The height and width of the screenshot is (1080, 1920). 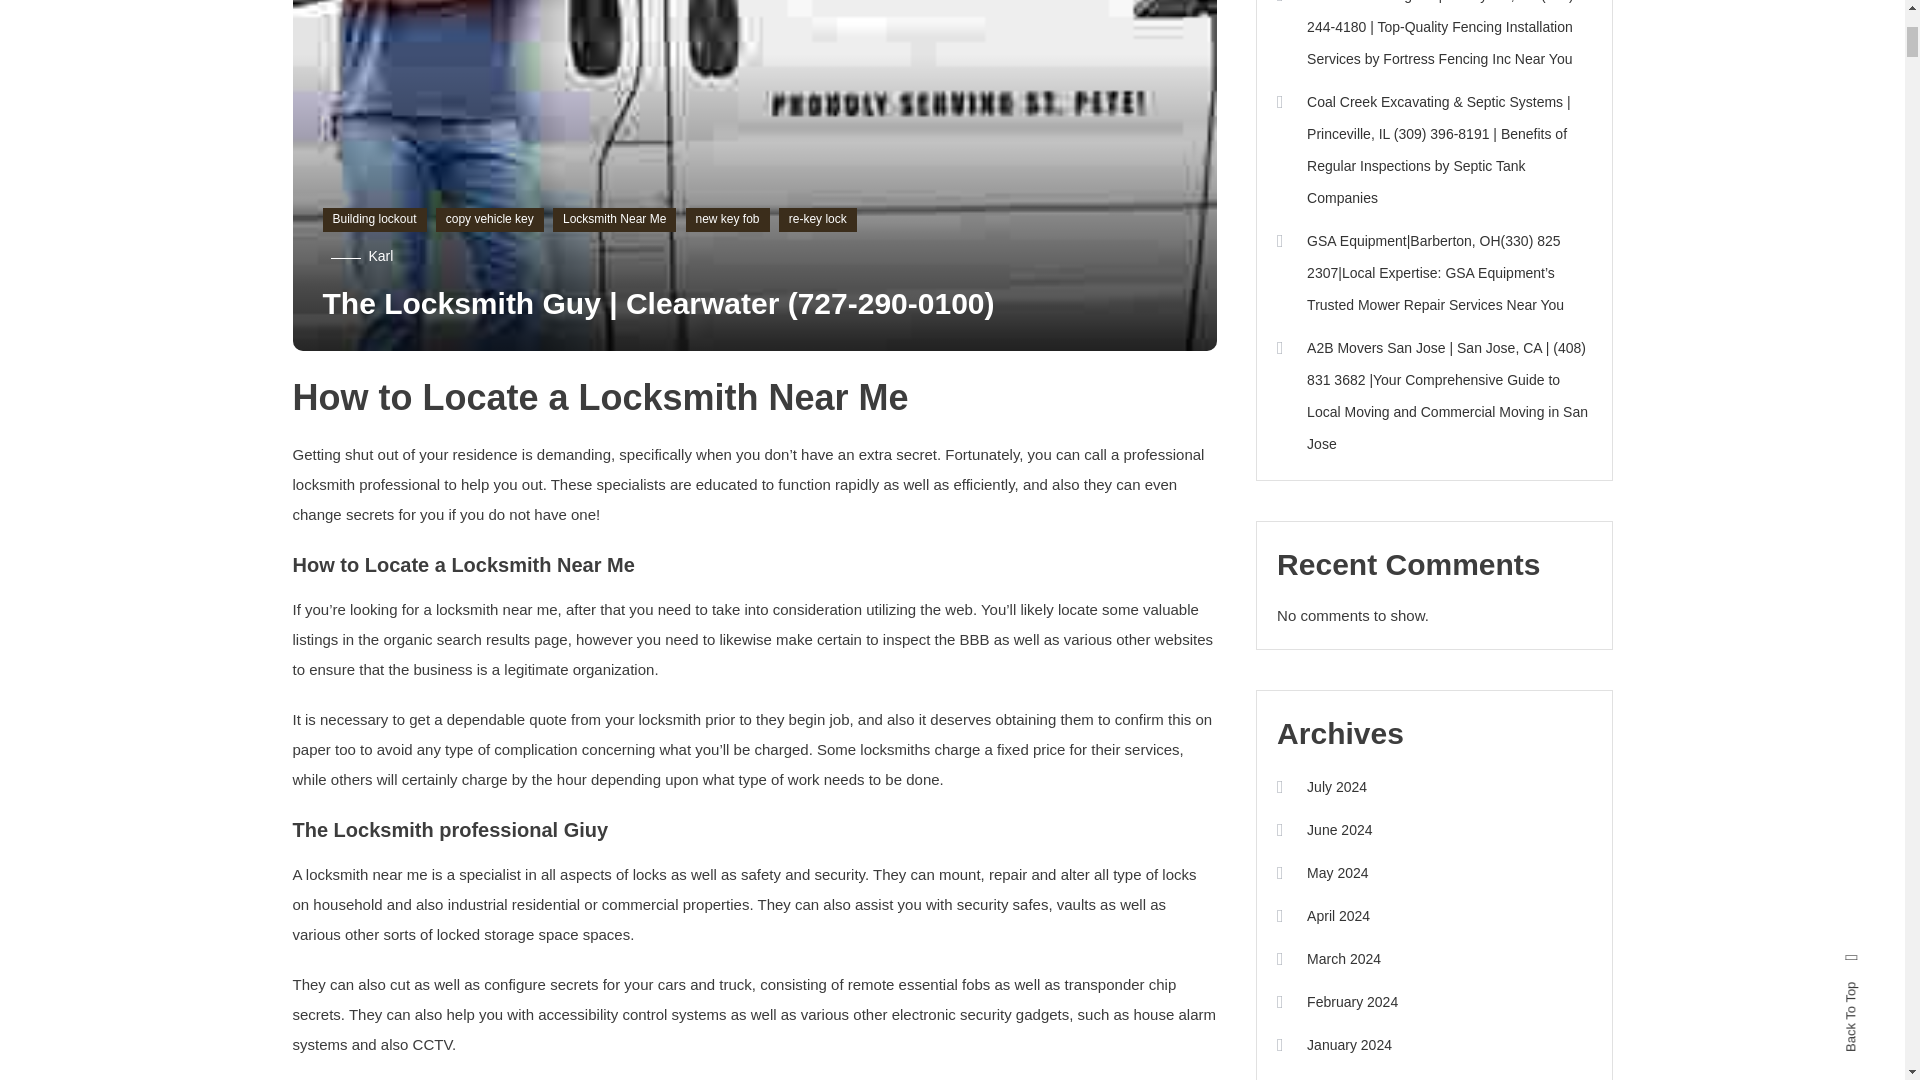 What do you see at coordinates (374, 220) in the screenshot?
I see `Building lockout` at bounding box center [374, 220].